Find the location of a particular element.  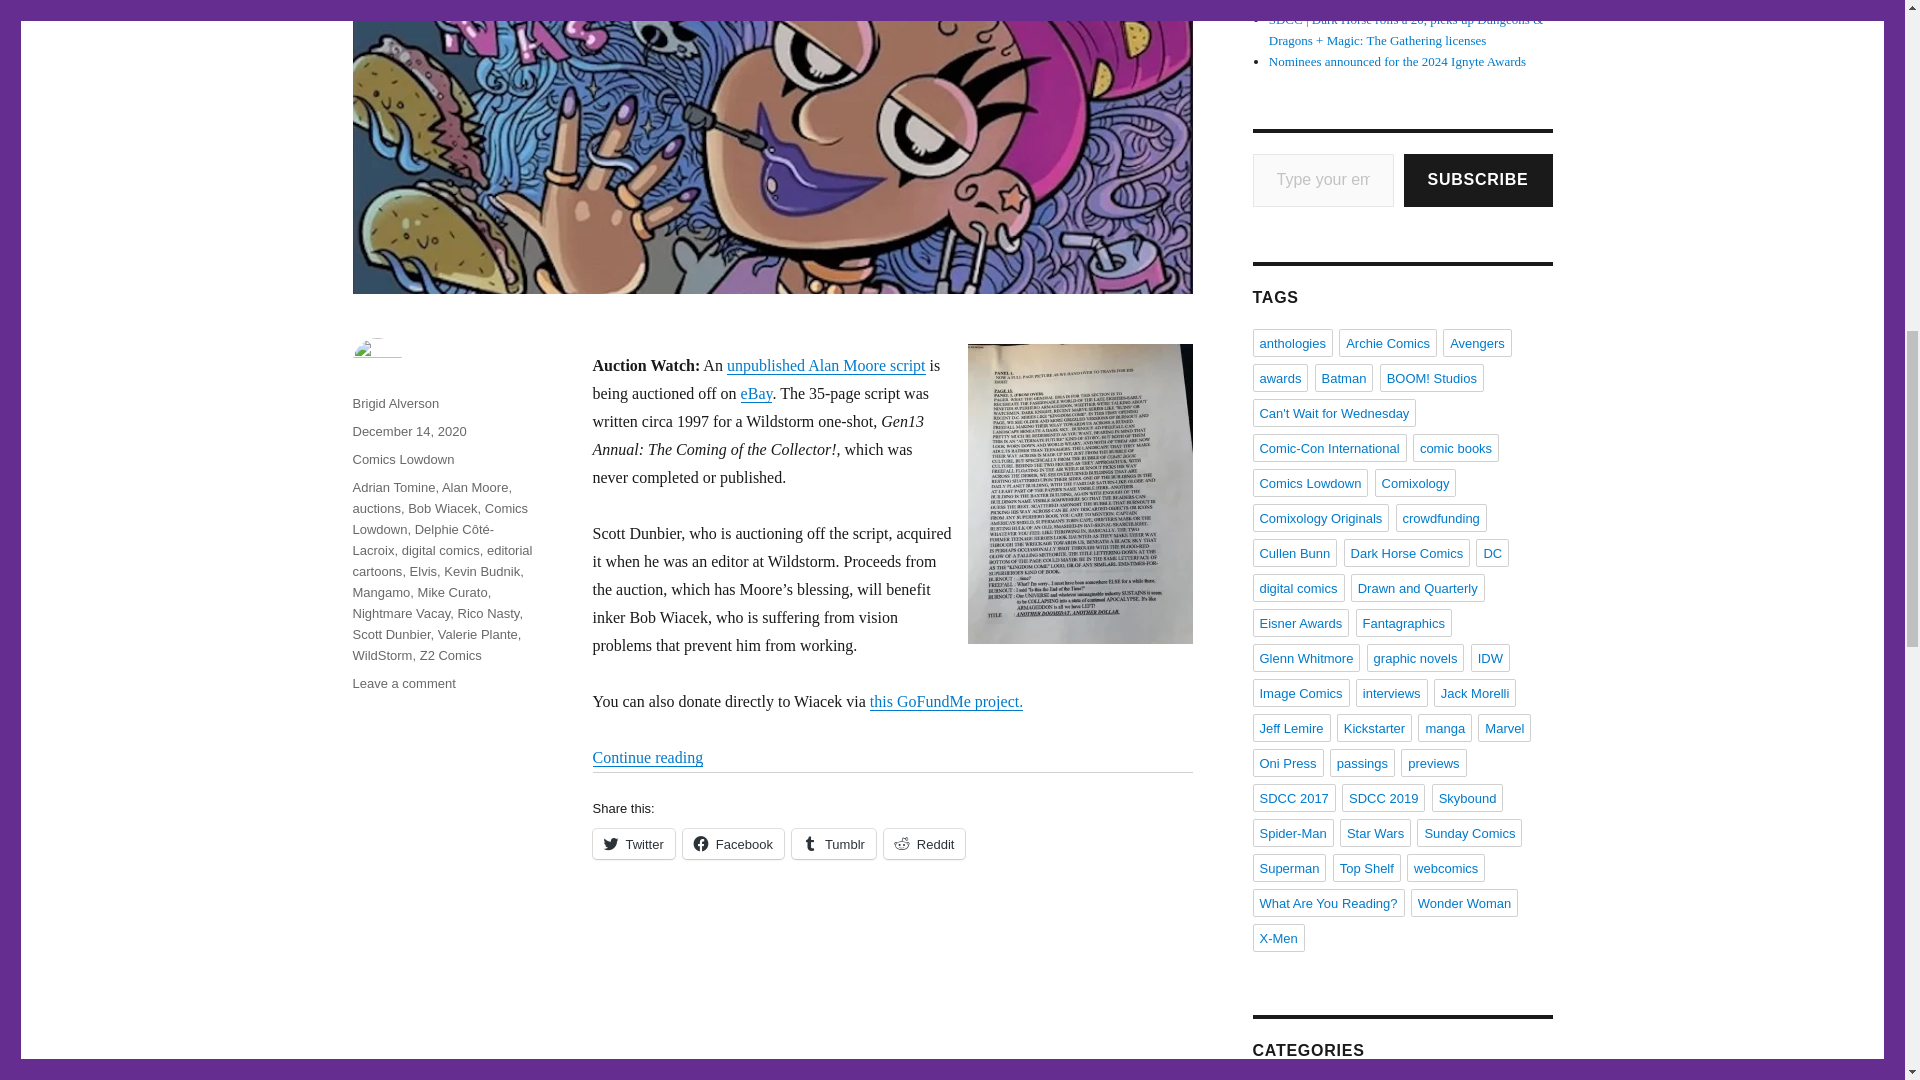

this GoFundMe project. is located at coordinates (946, 701).